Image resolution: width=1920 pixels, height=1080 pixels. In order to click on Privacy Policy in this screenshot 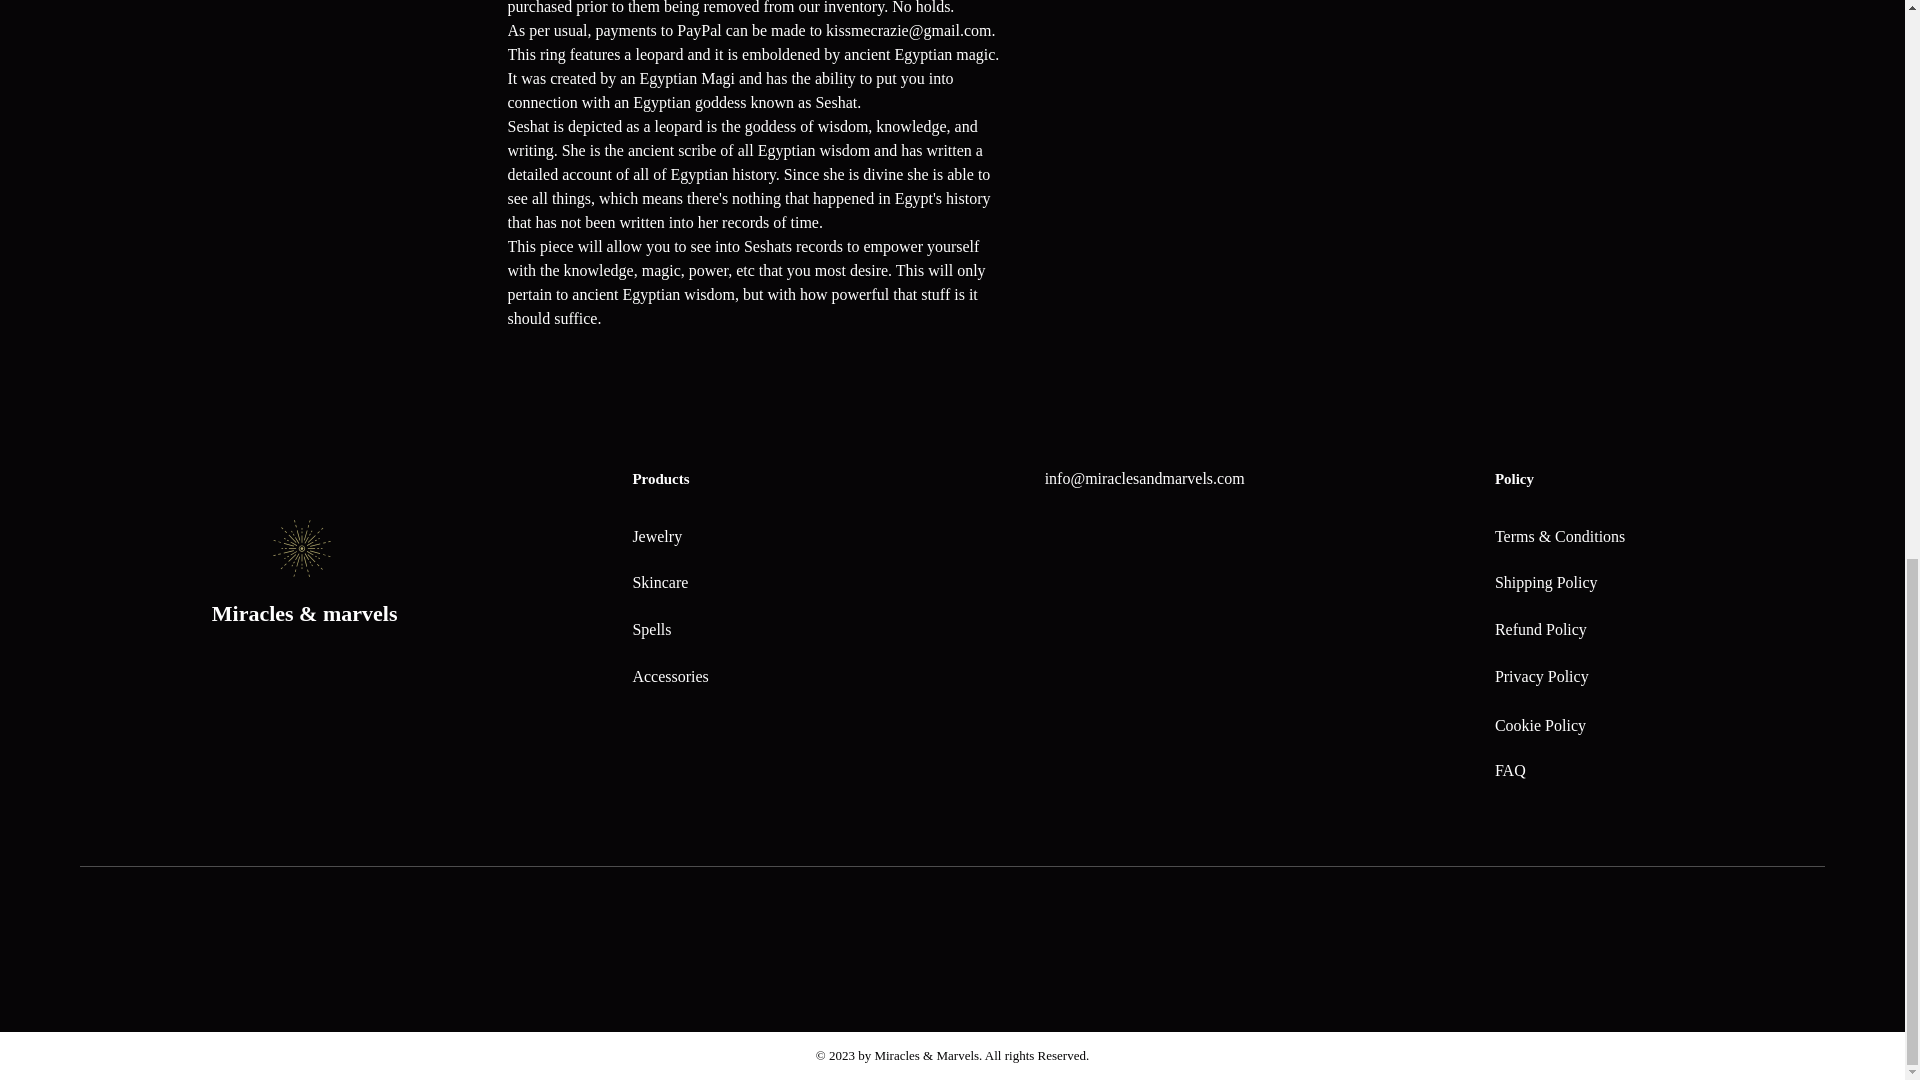, I will do `click(1542, 676)`.